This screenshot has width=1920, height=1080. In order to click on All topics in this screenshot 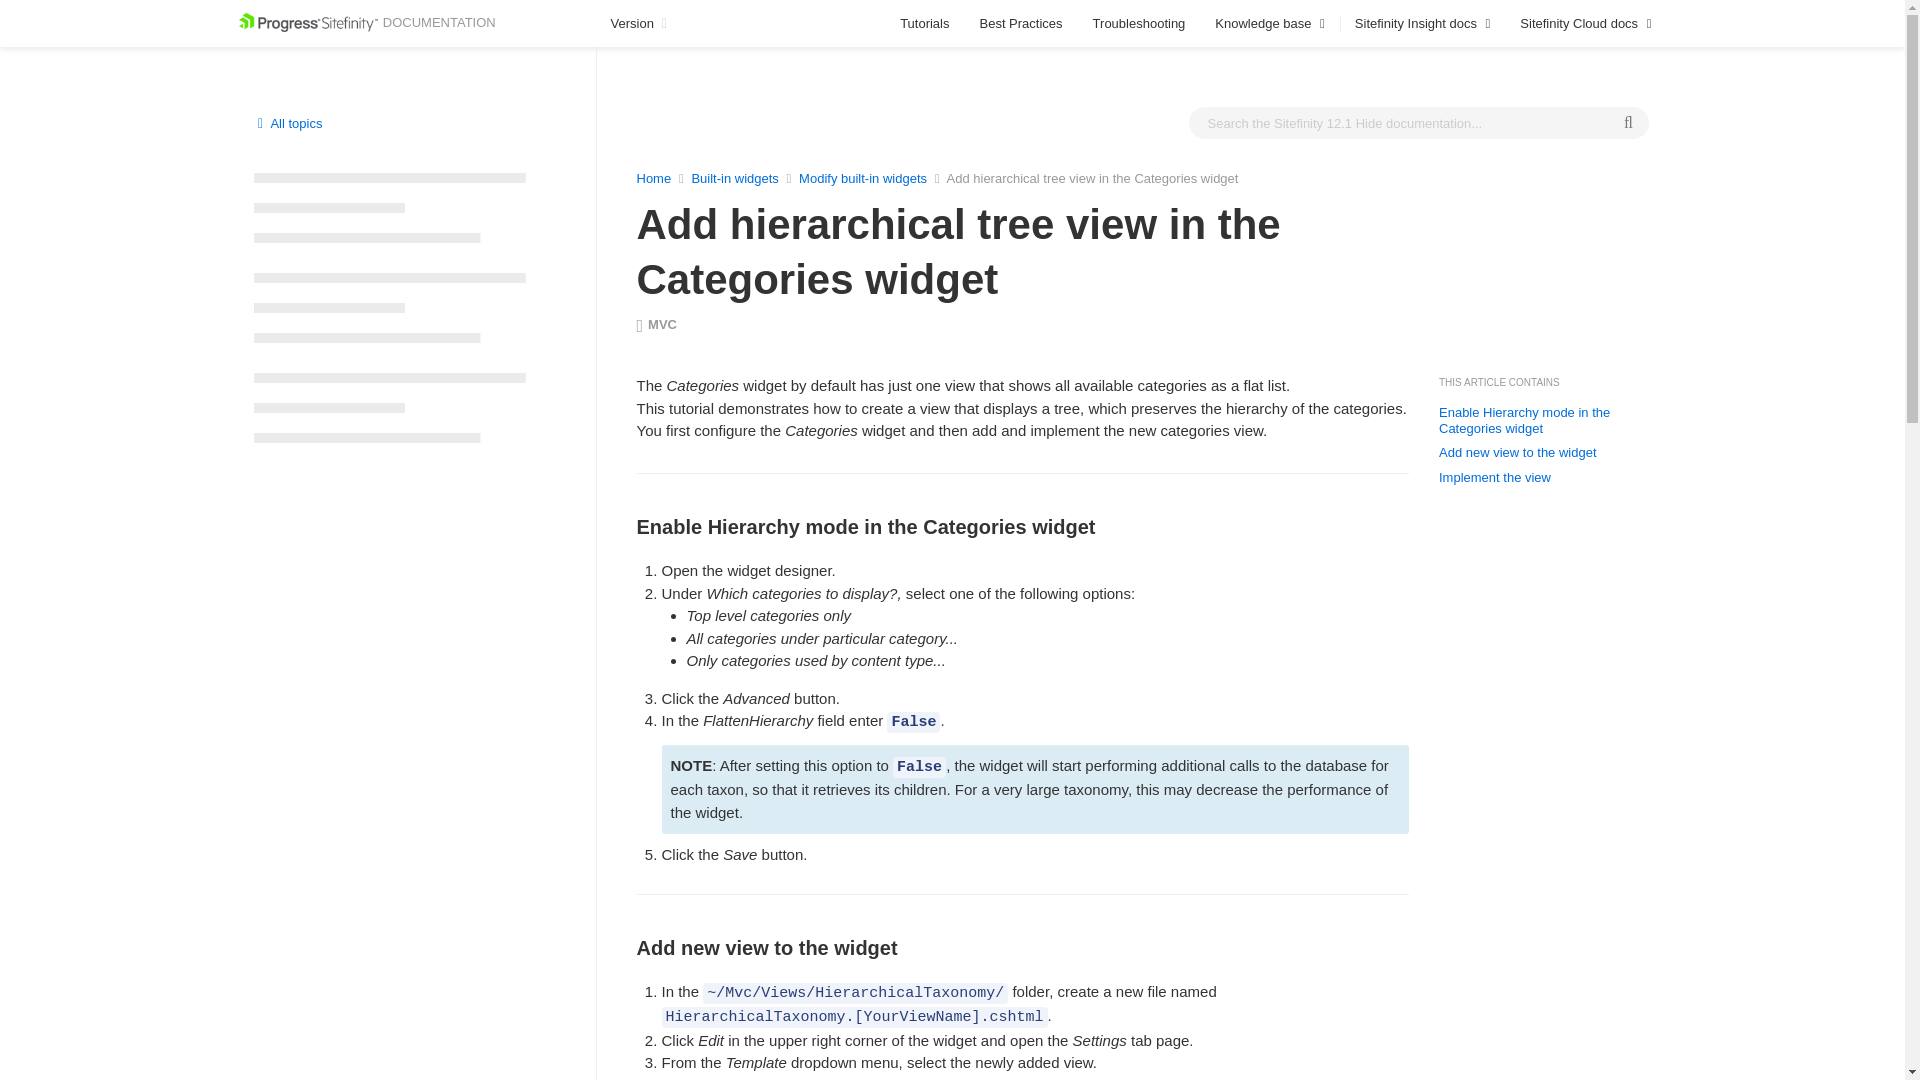, I will do `click(288, 122)`.